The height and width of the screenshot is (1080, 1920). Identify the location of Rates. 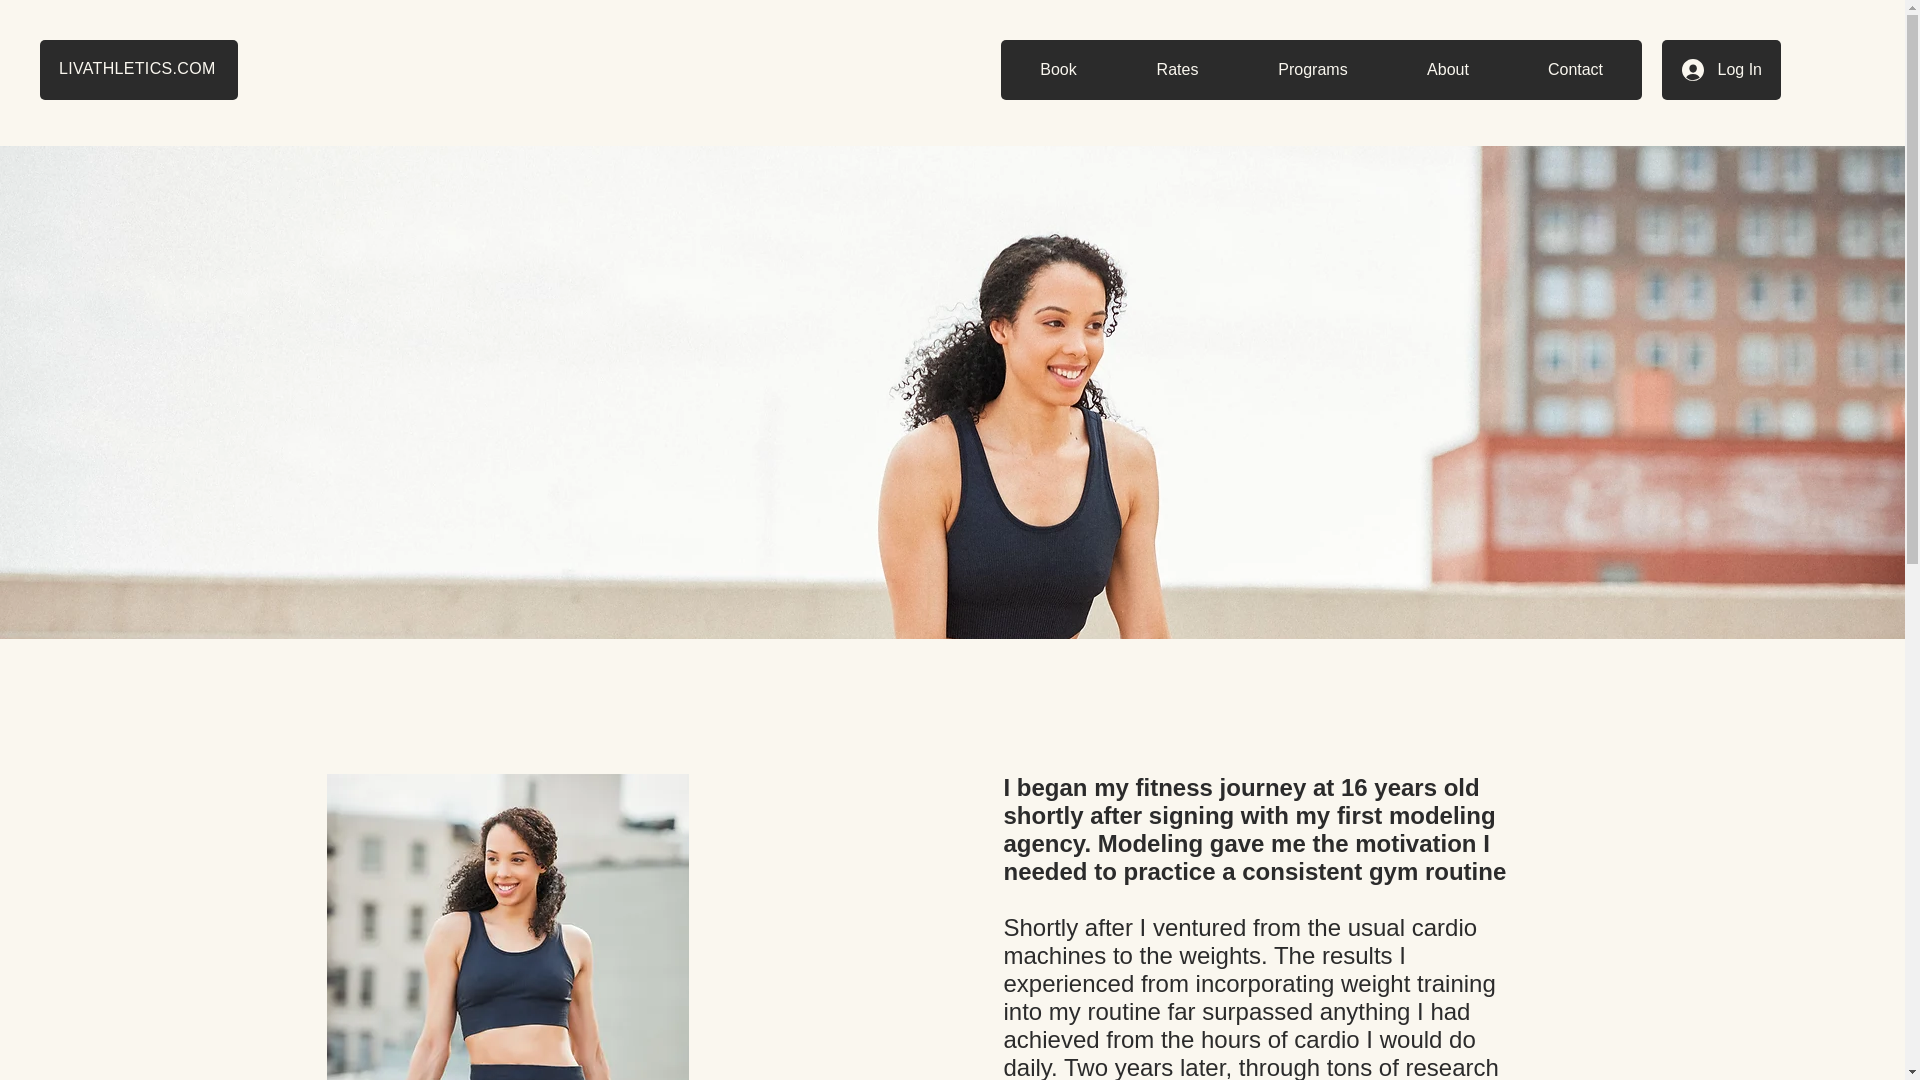
(1176, 70).